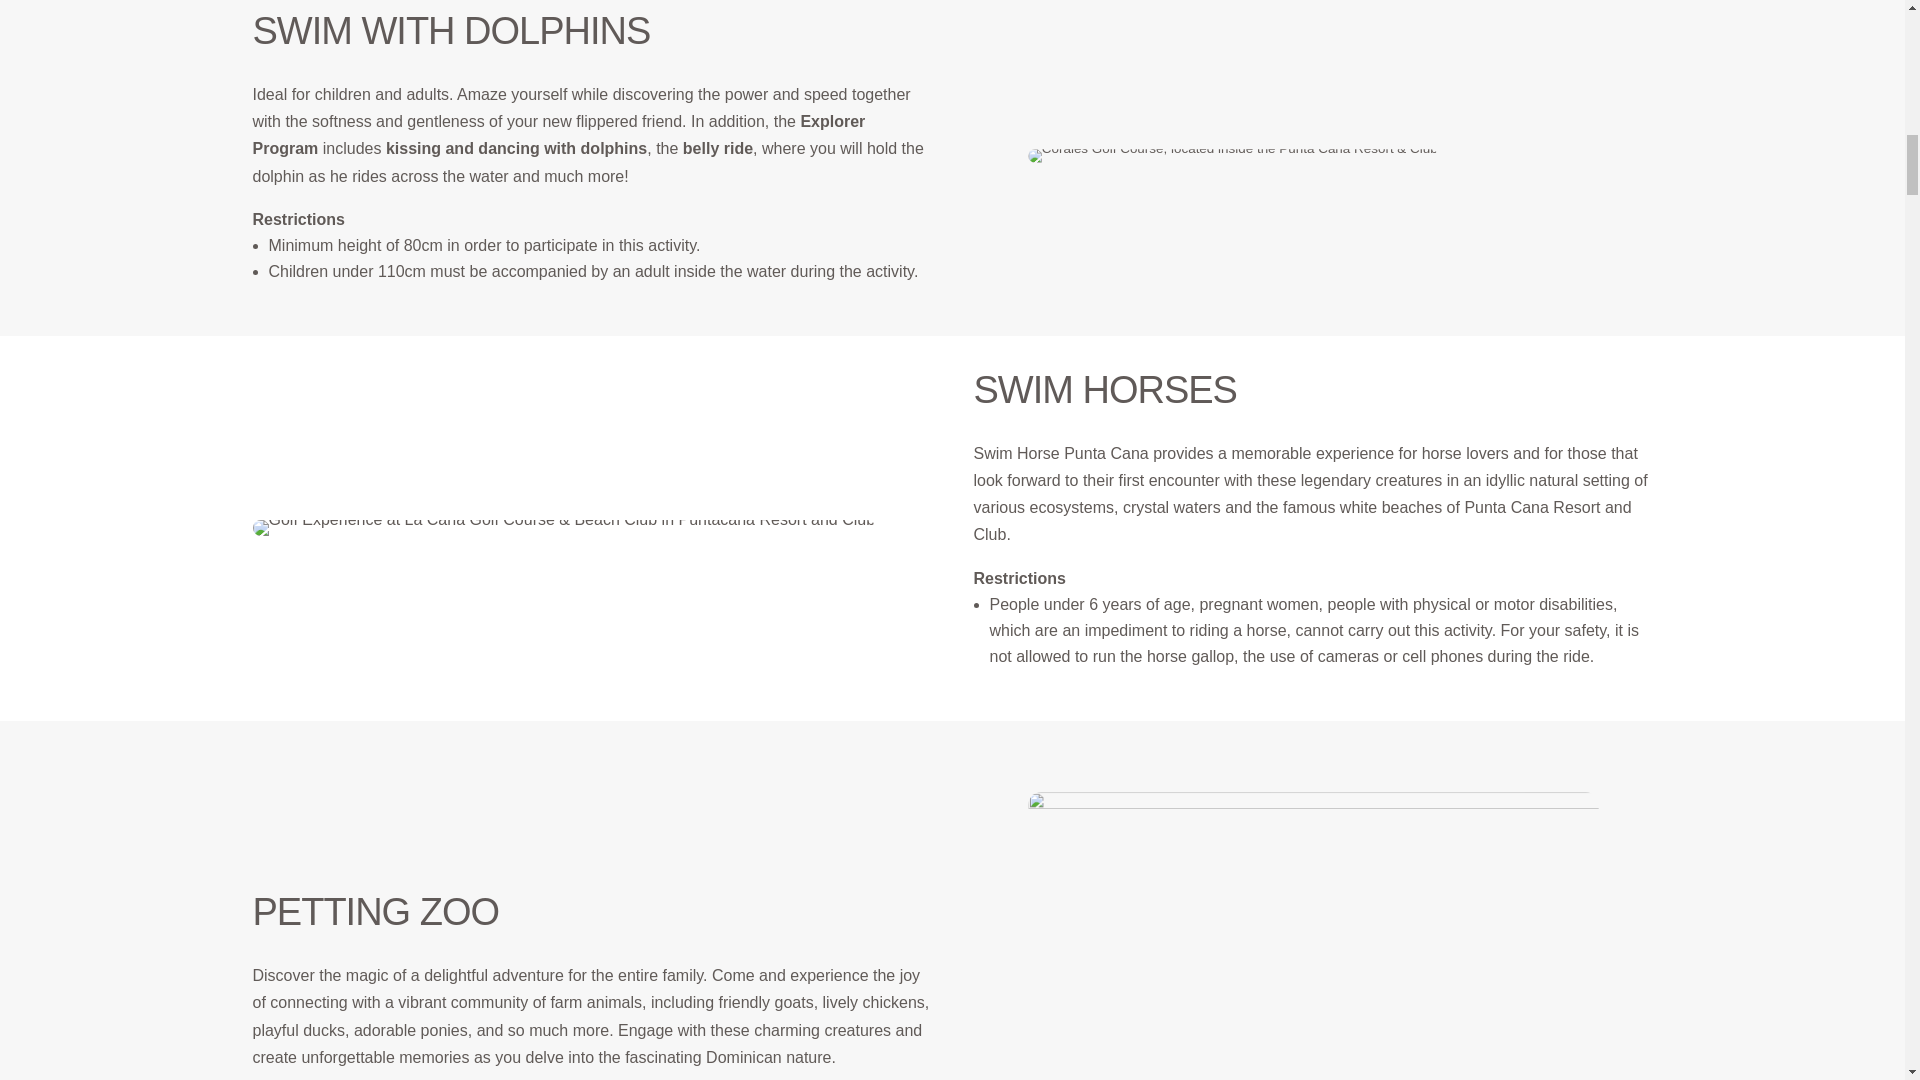 The image size is (1920, 1080). What do you see at coordinates (1270, 158) in the screenshot?
I see `Dovinet-93ba00d7-96c5-4895-b202-692b5796399a` at bounding box center [1270, 158].